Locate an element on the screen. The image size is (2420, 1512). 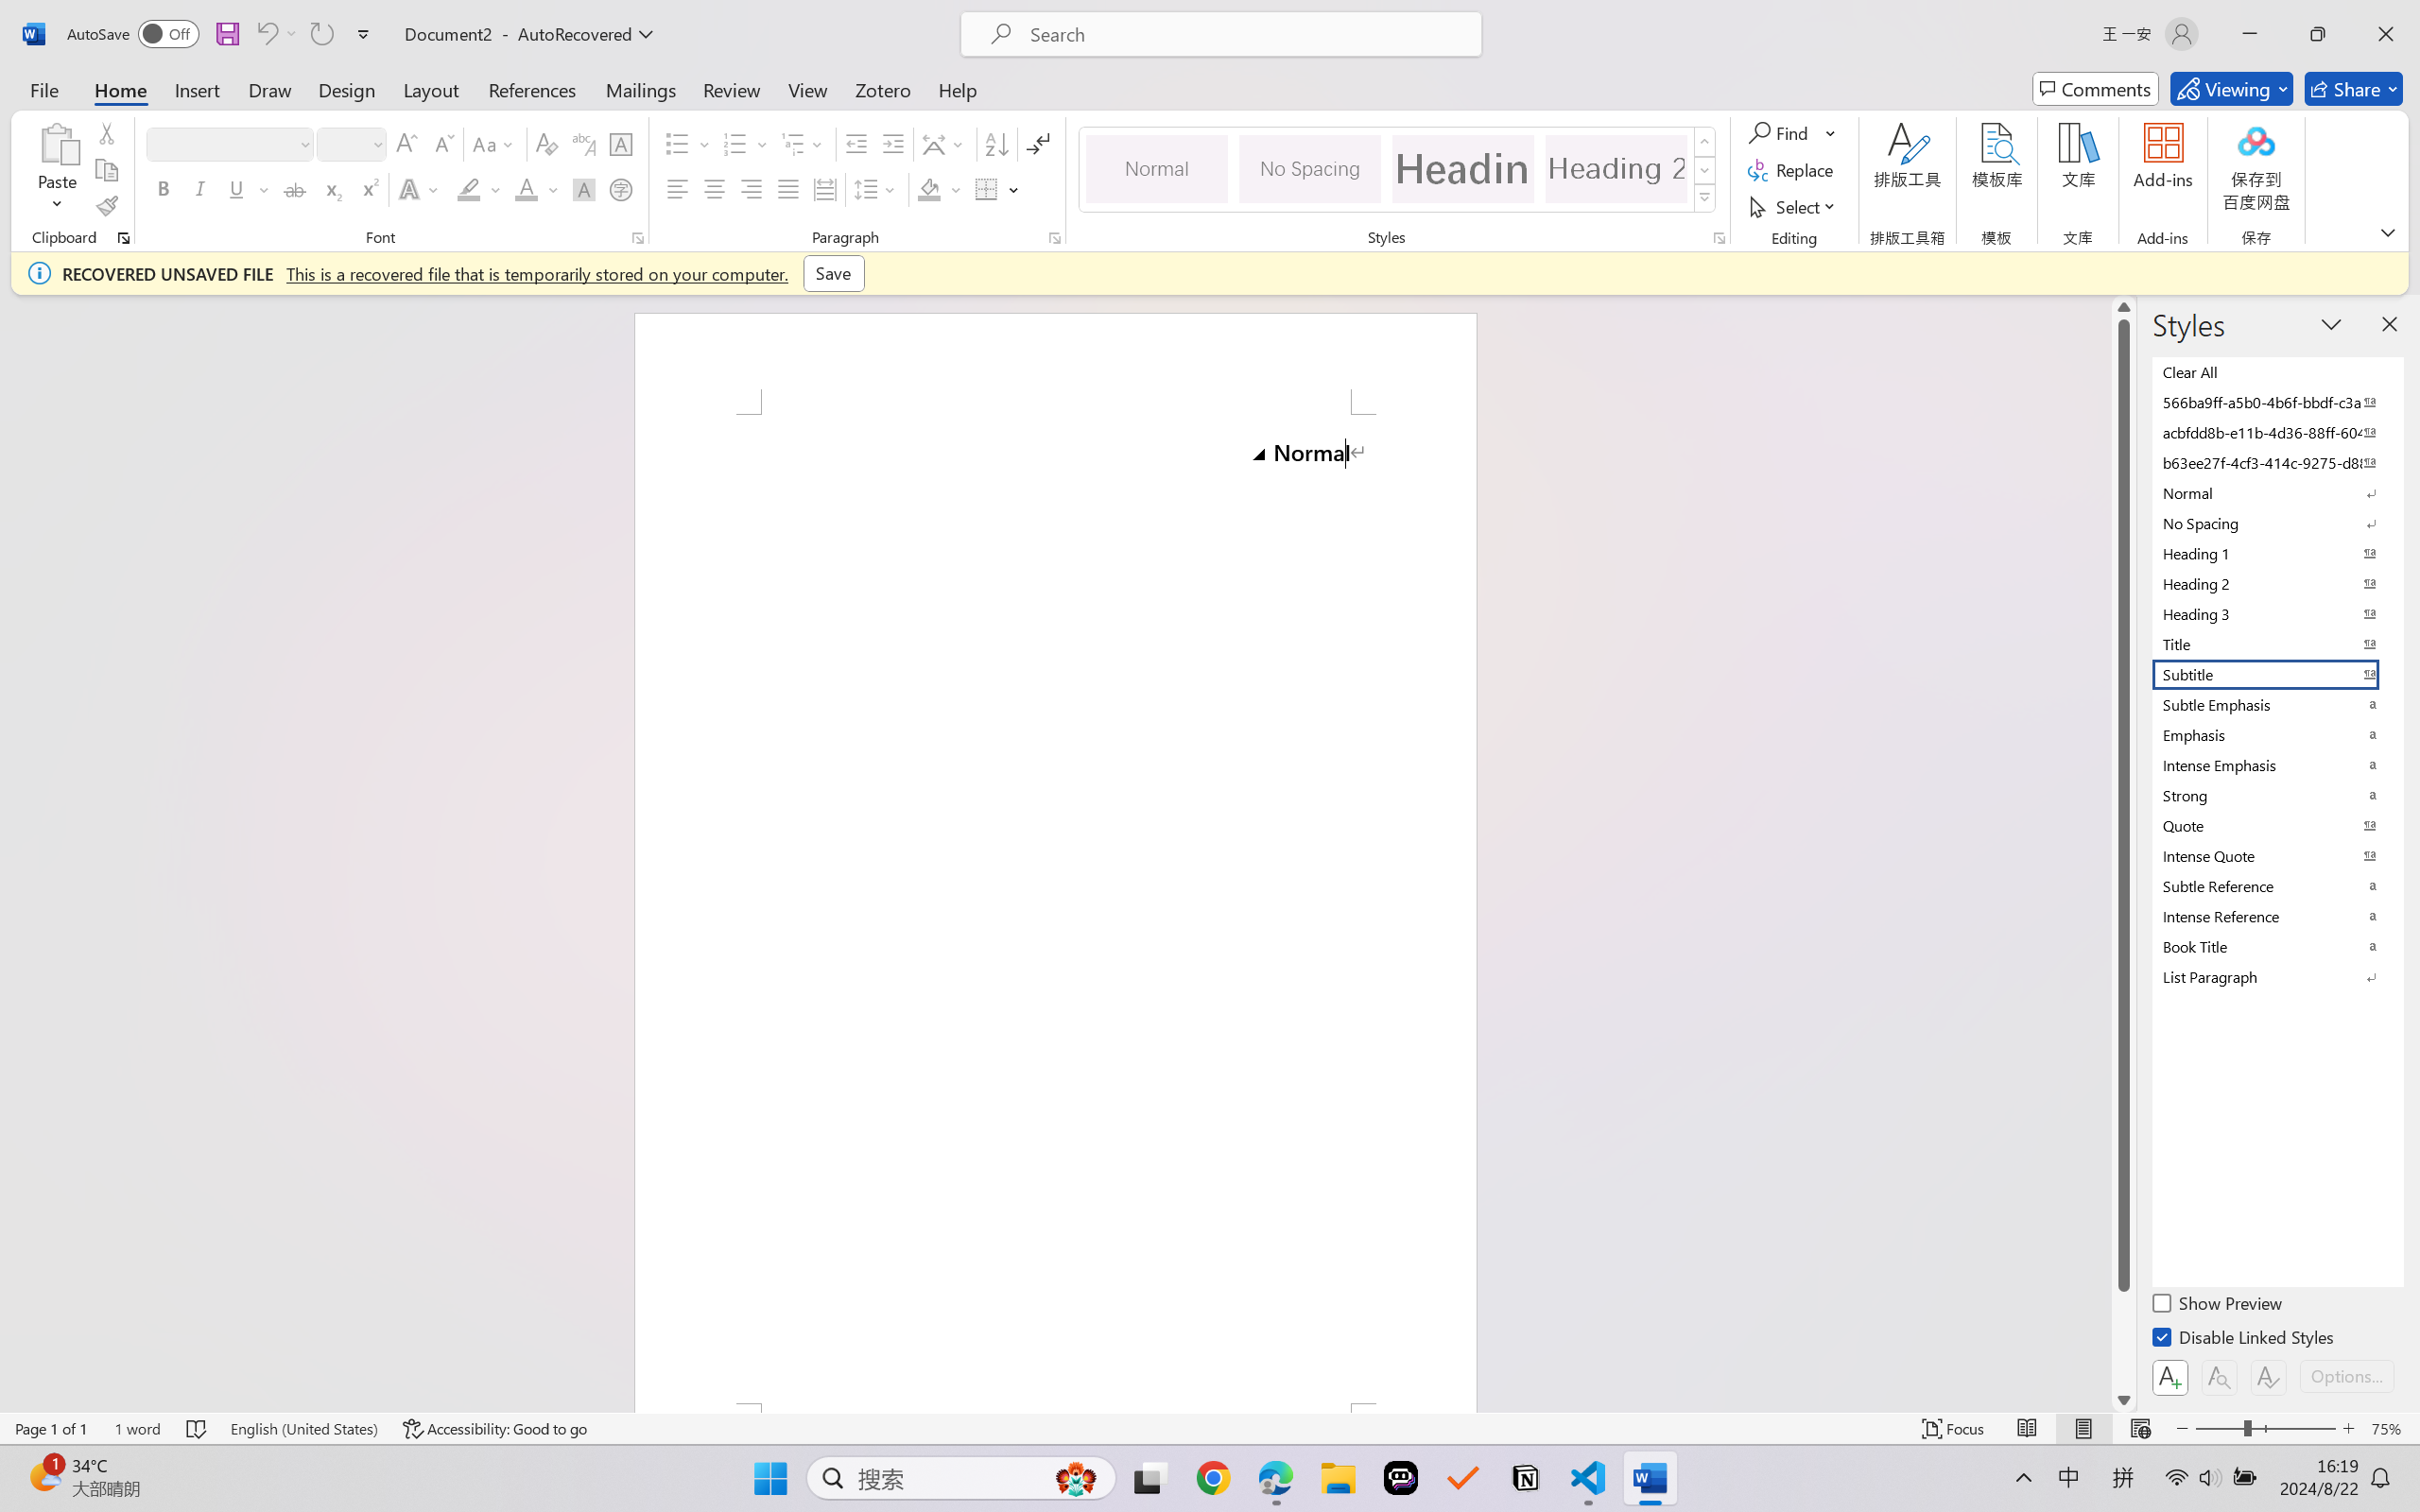
Strong is located at coordinates (2276, 795).